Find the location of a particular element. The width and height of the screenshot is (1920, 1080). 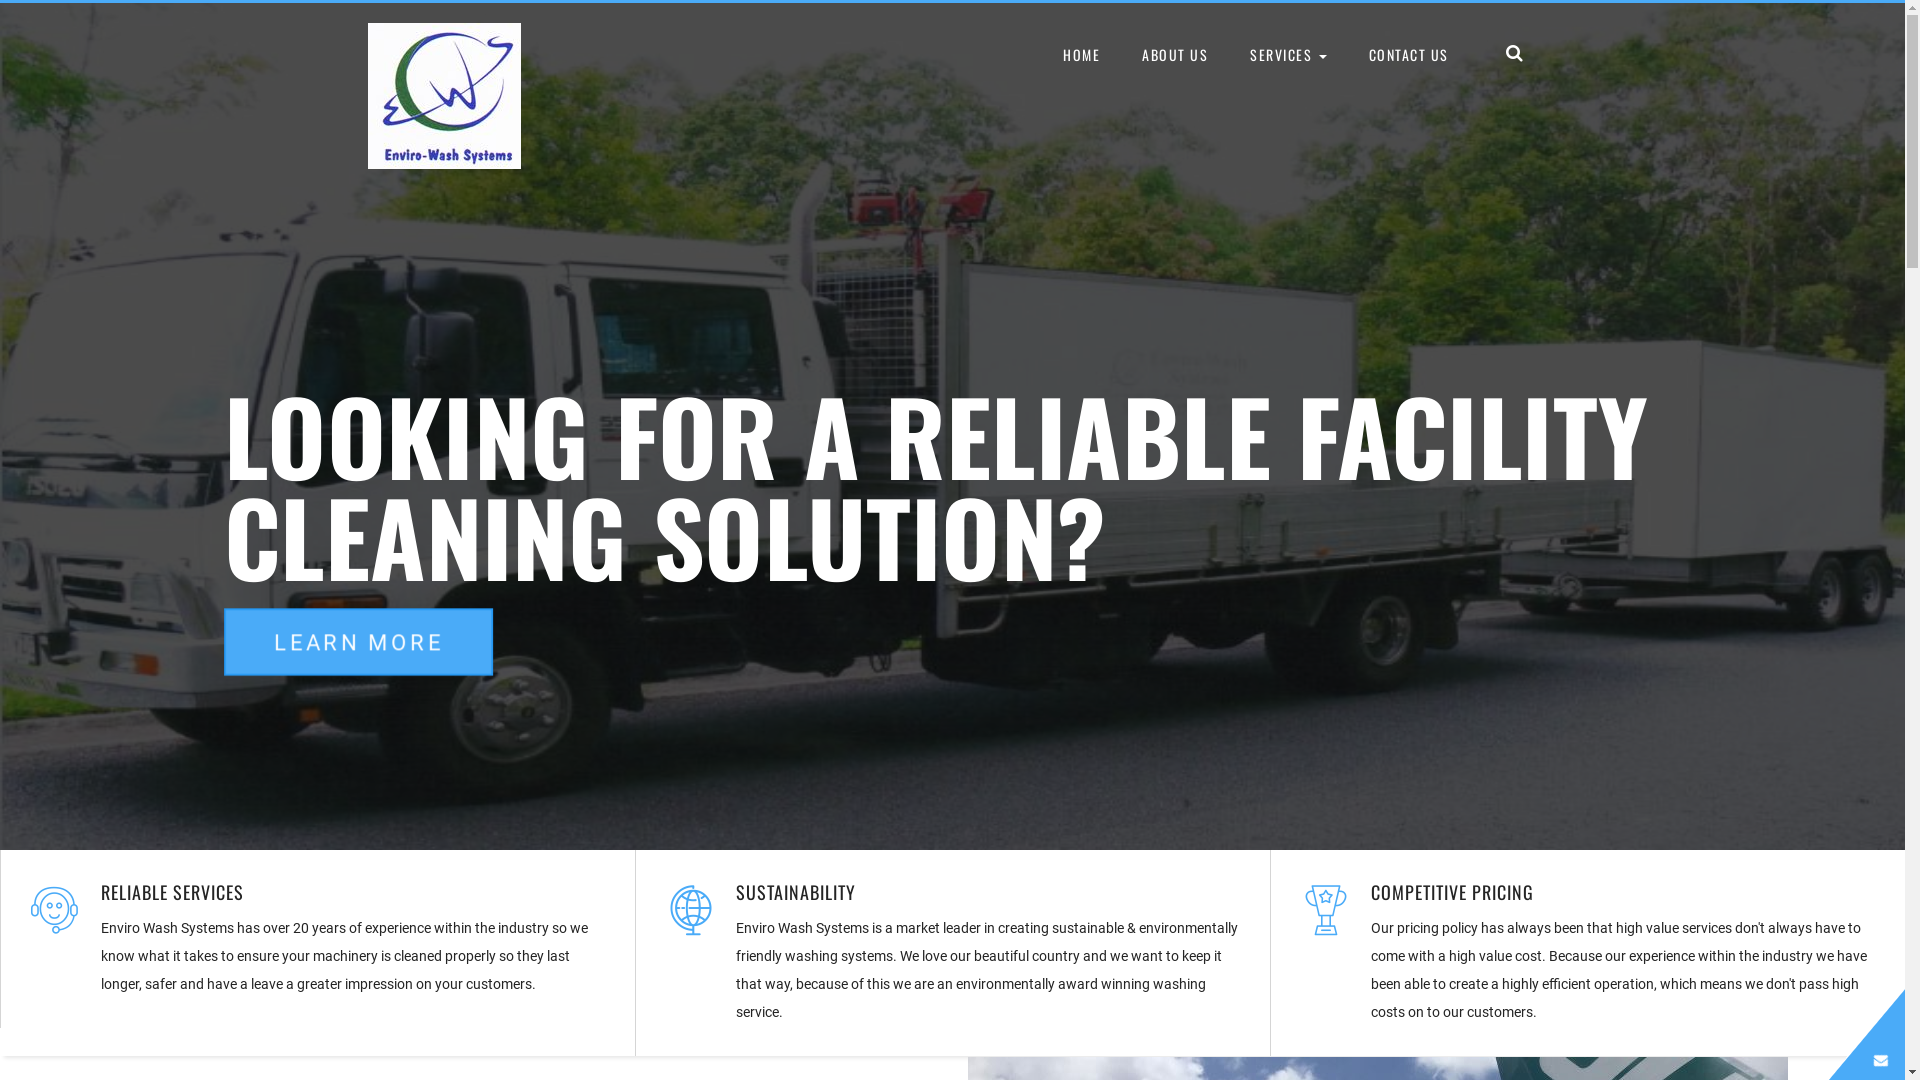

LEARN MORE is located at coordinates (308, 629).